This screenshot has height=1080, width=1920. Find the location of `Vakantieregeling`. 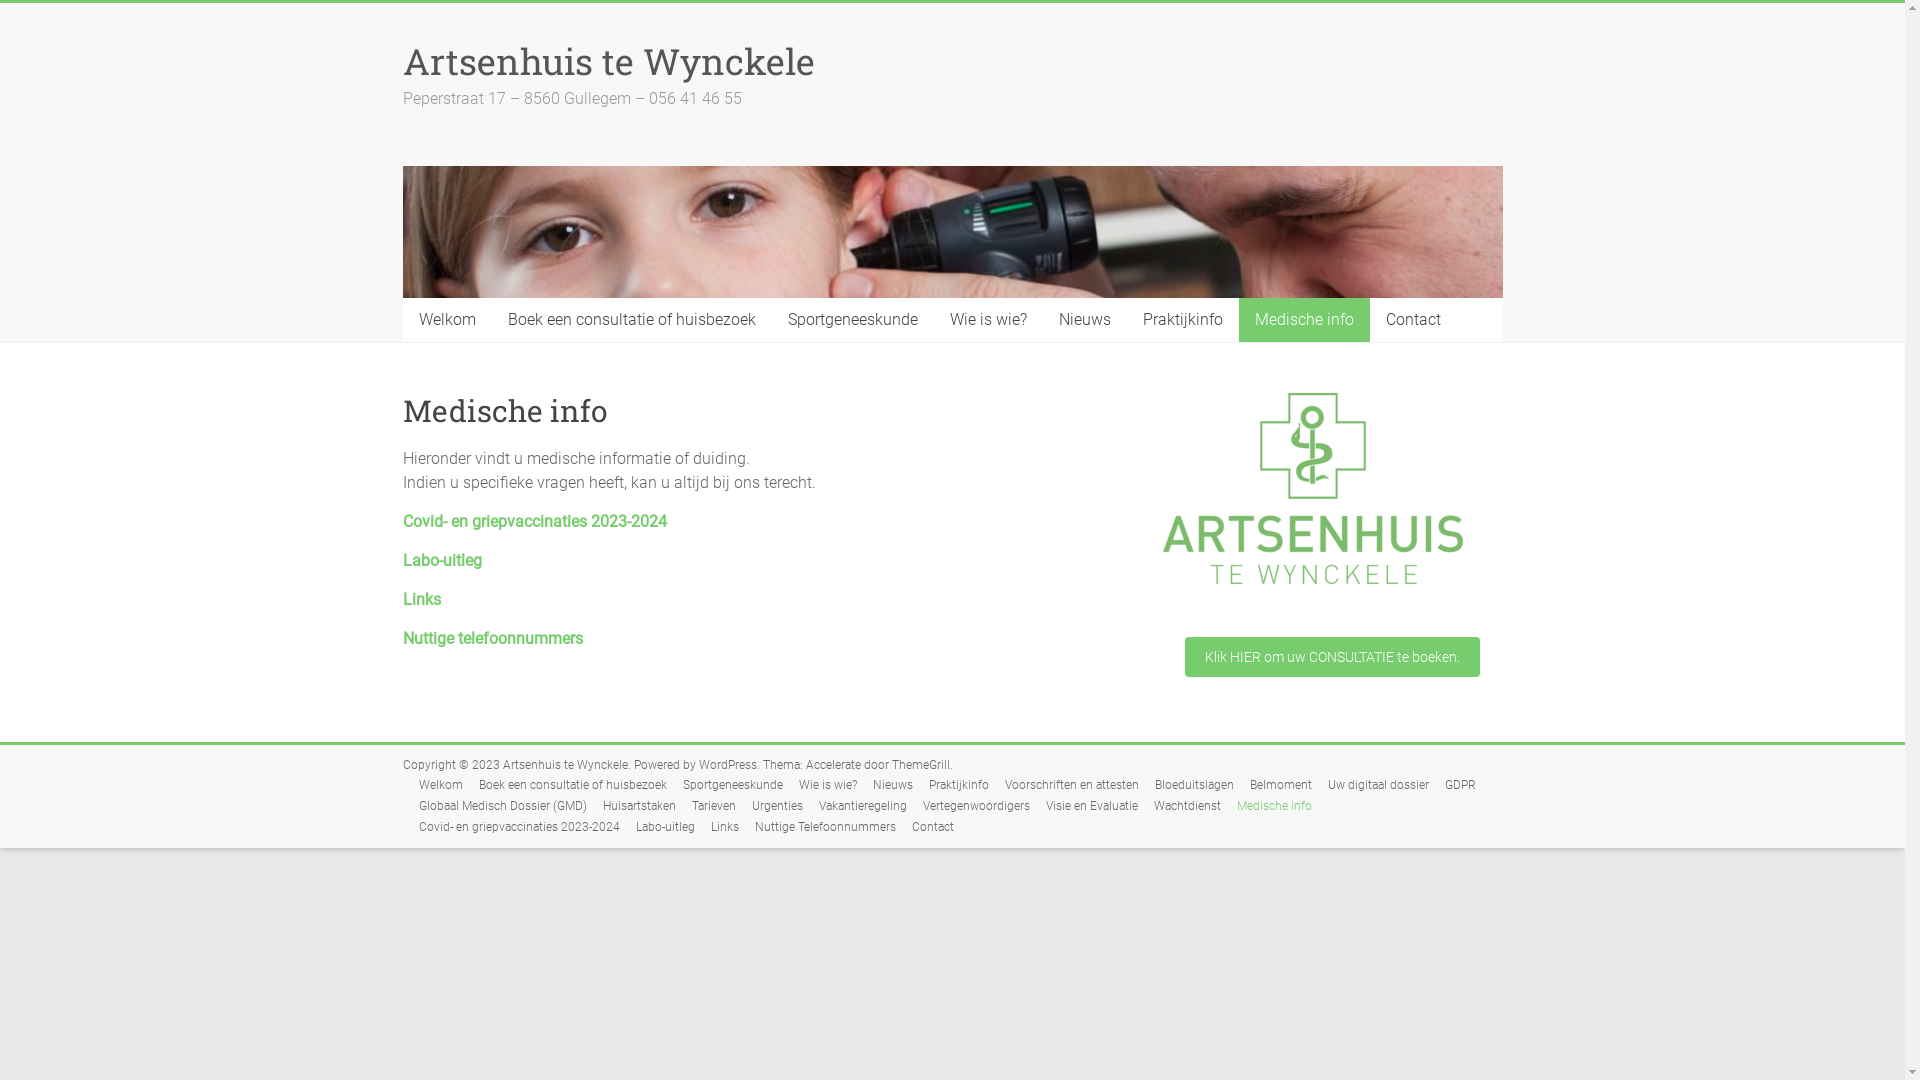

Vakantieregeling is located at coordinates (854, 806).